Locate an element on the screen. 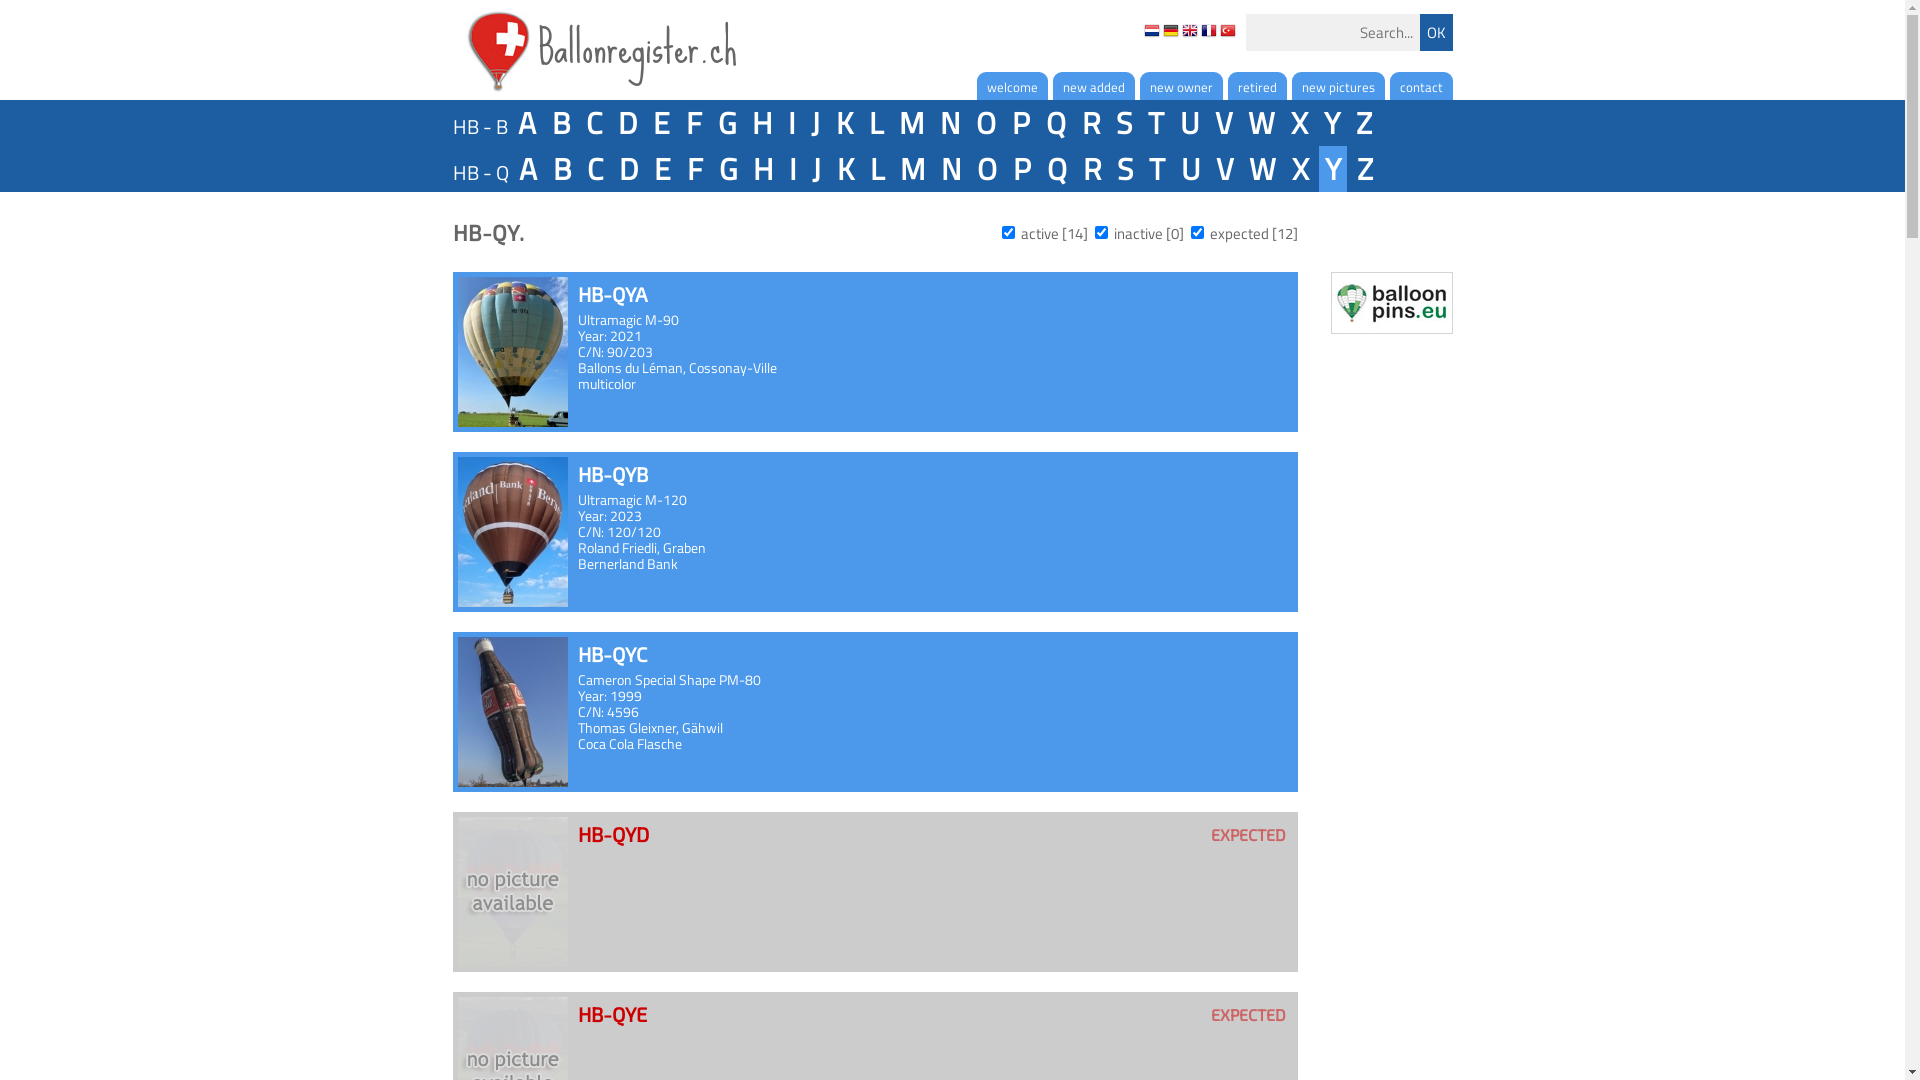 This screenshot has width=1920, height=1080. M is located at coordinates (912, 169).